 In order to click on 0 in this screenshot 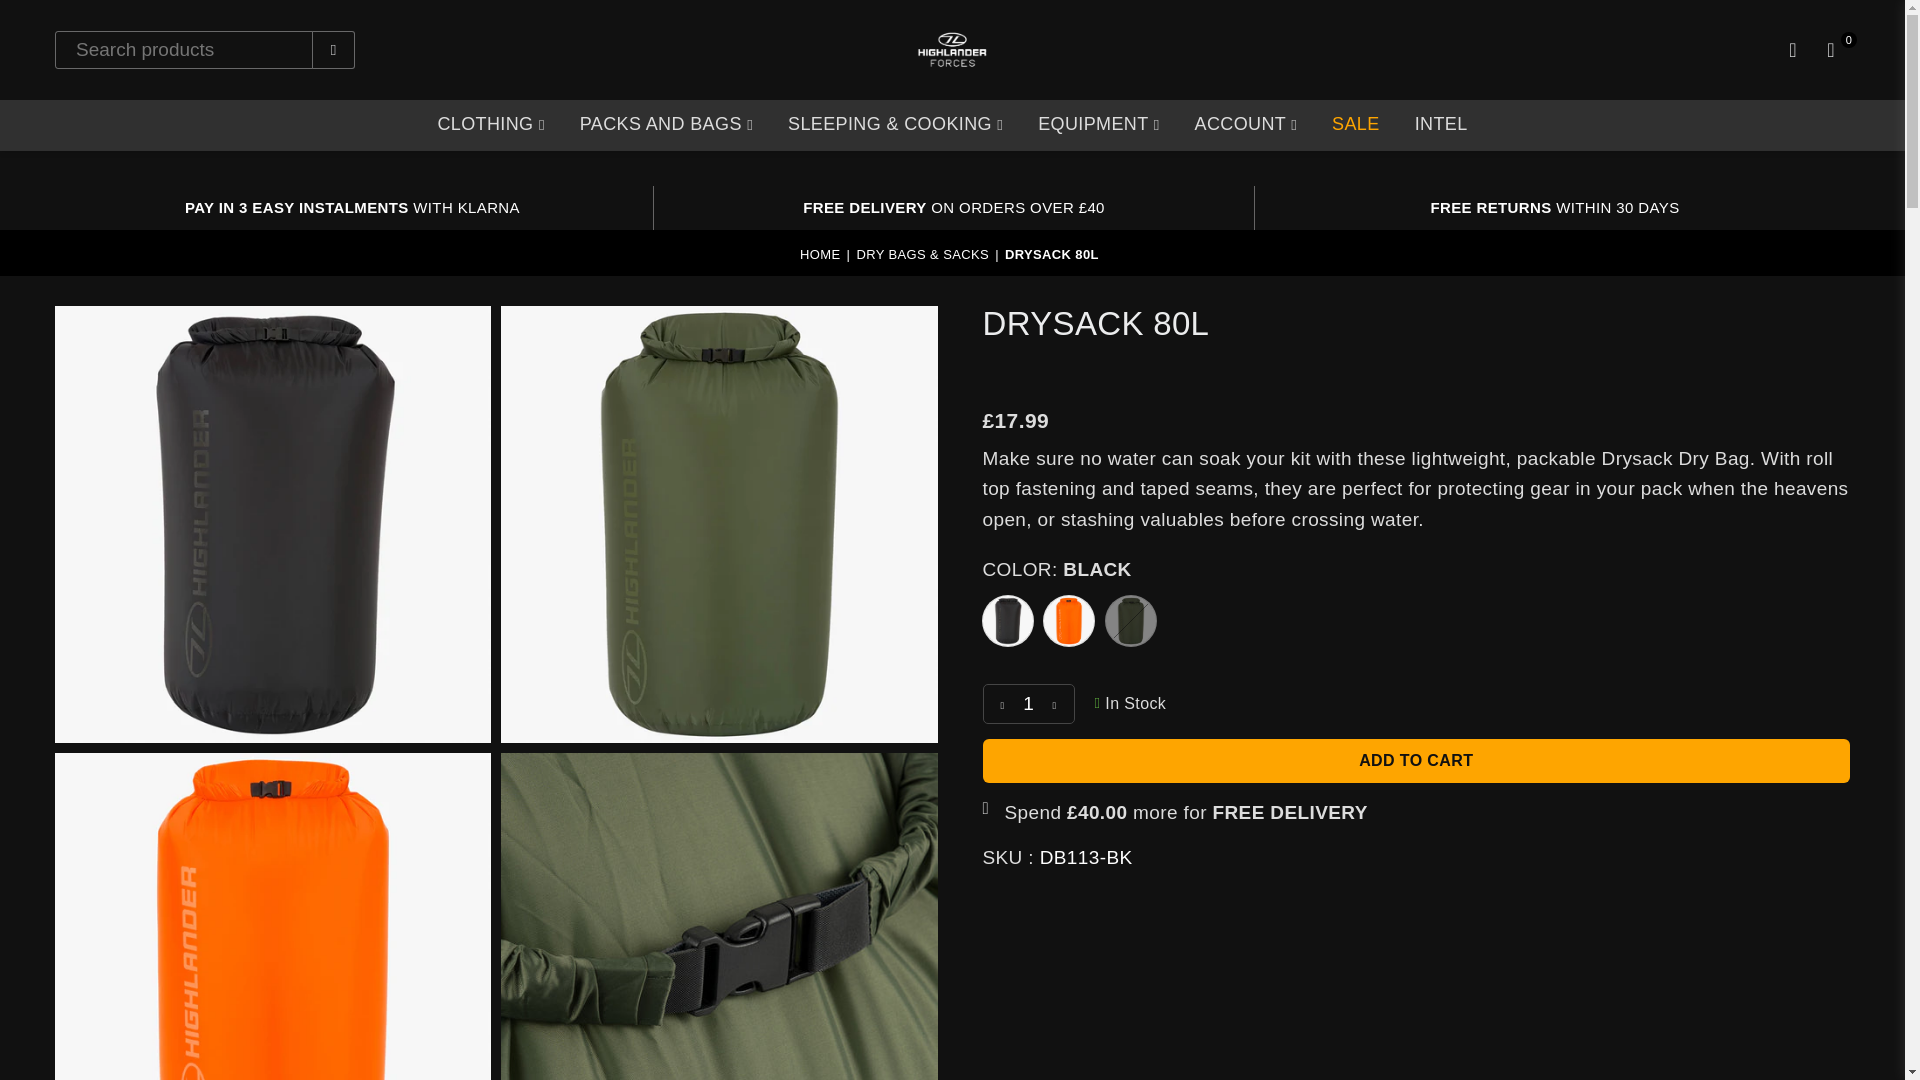, I will do `click(1831, 49)`.